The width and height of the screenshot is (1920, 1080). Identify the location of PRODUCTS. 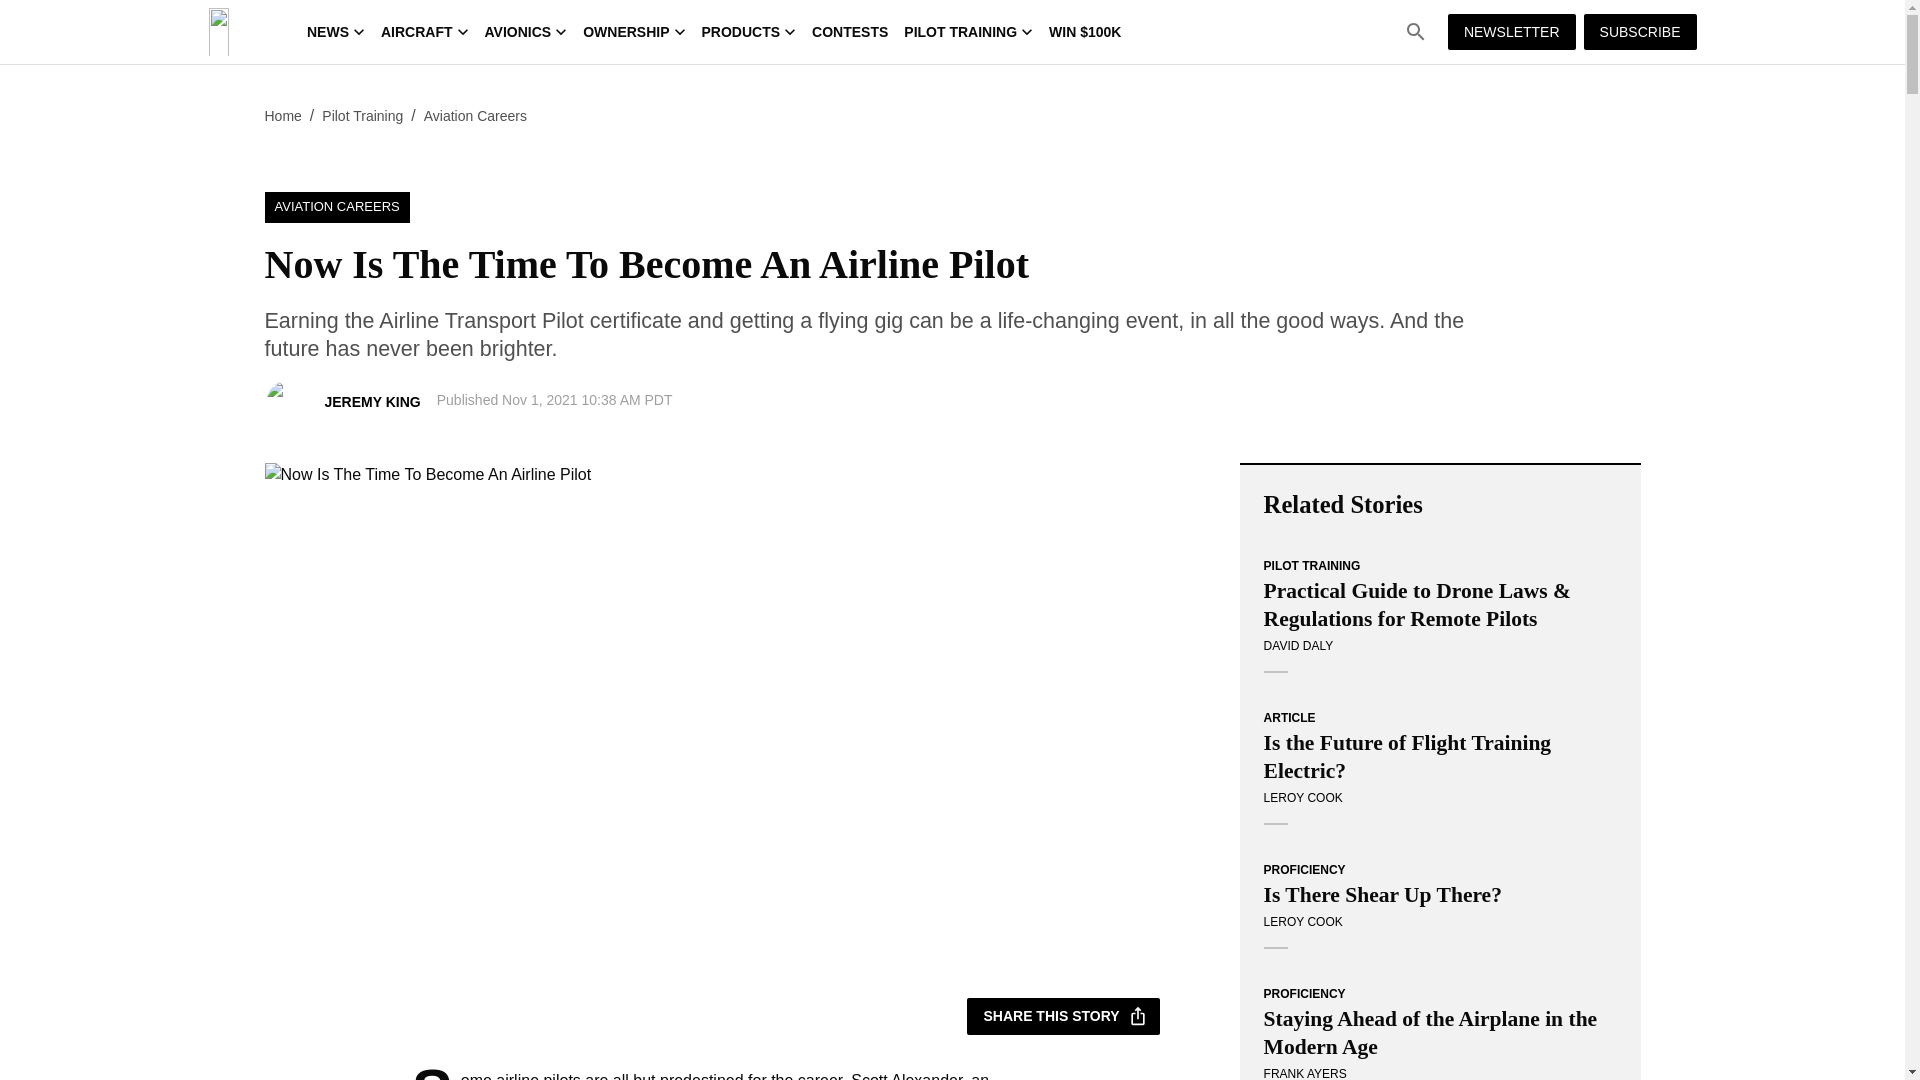
(748, 32).